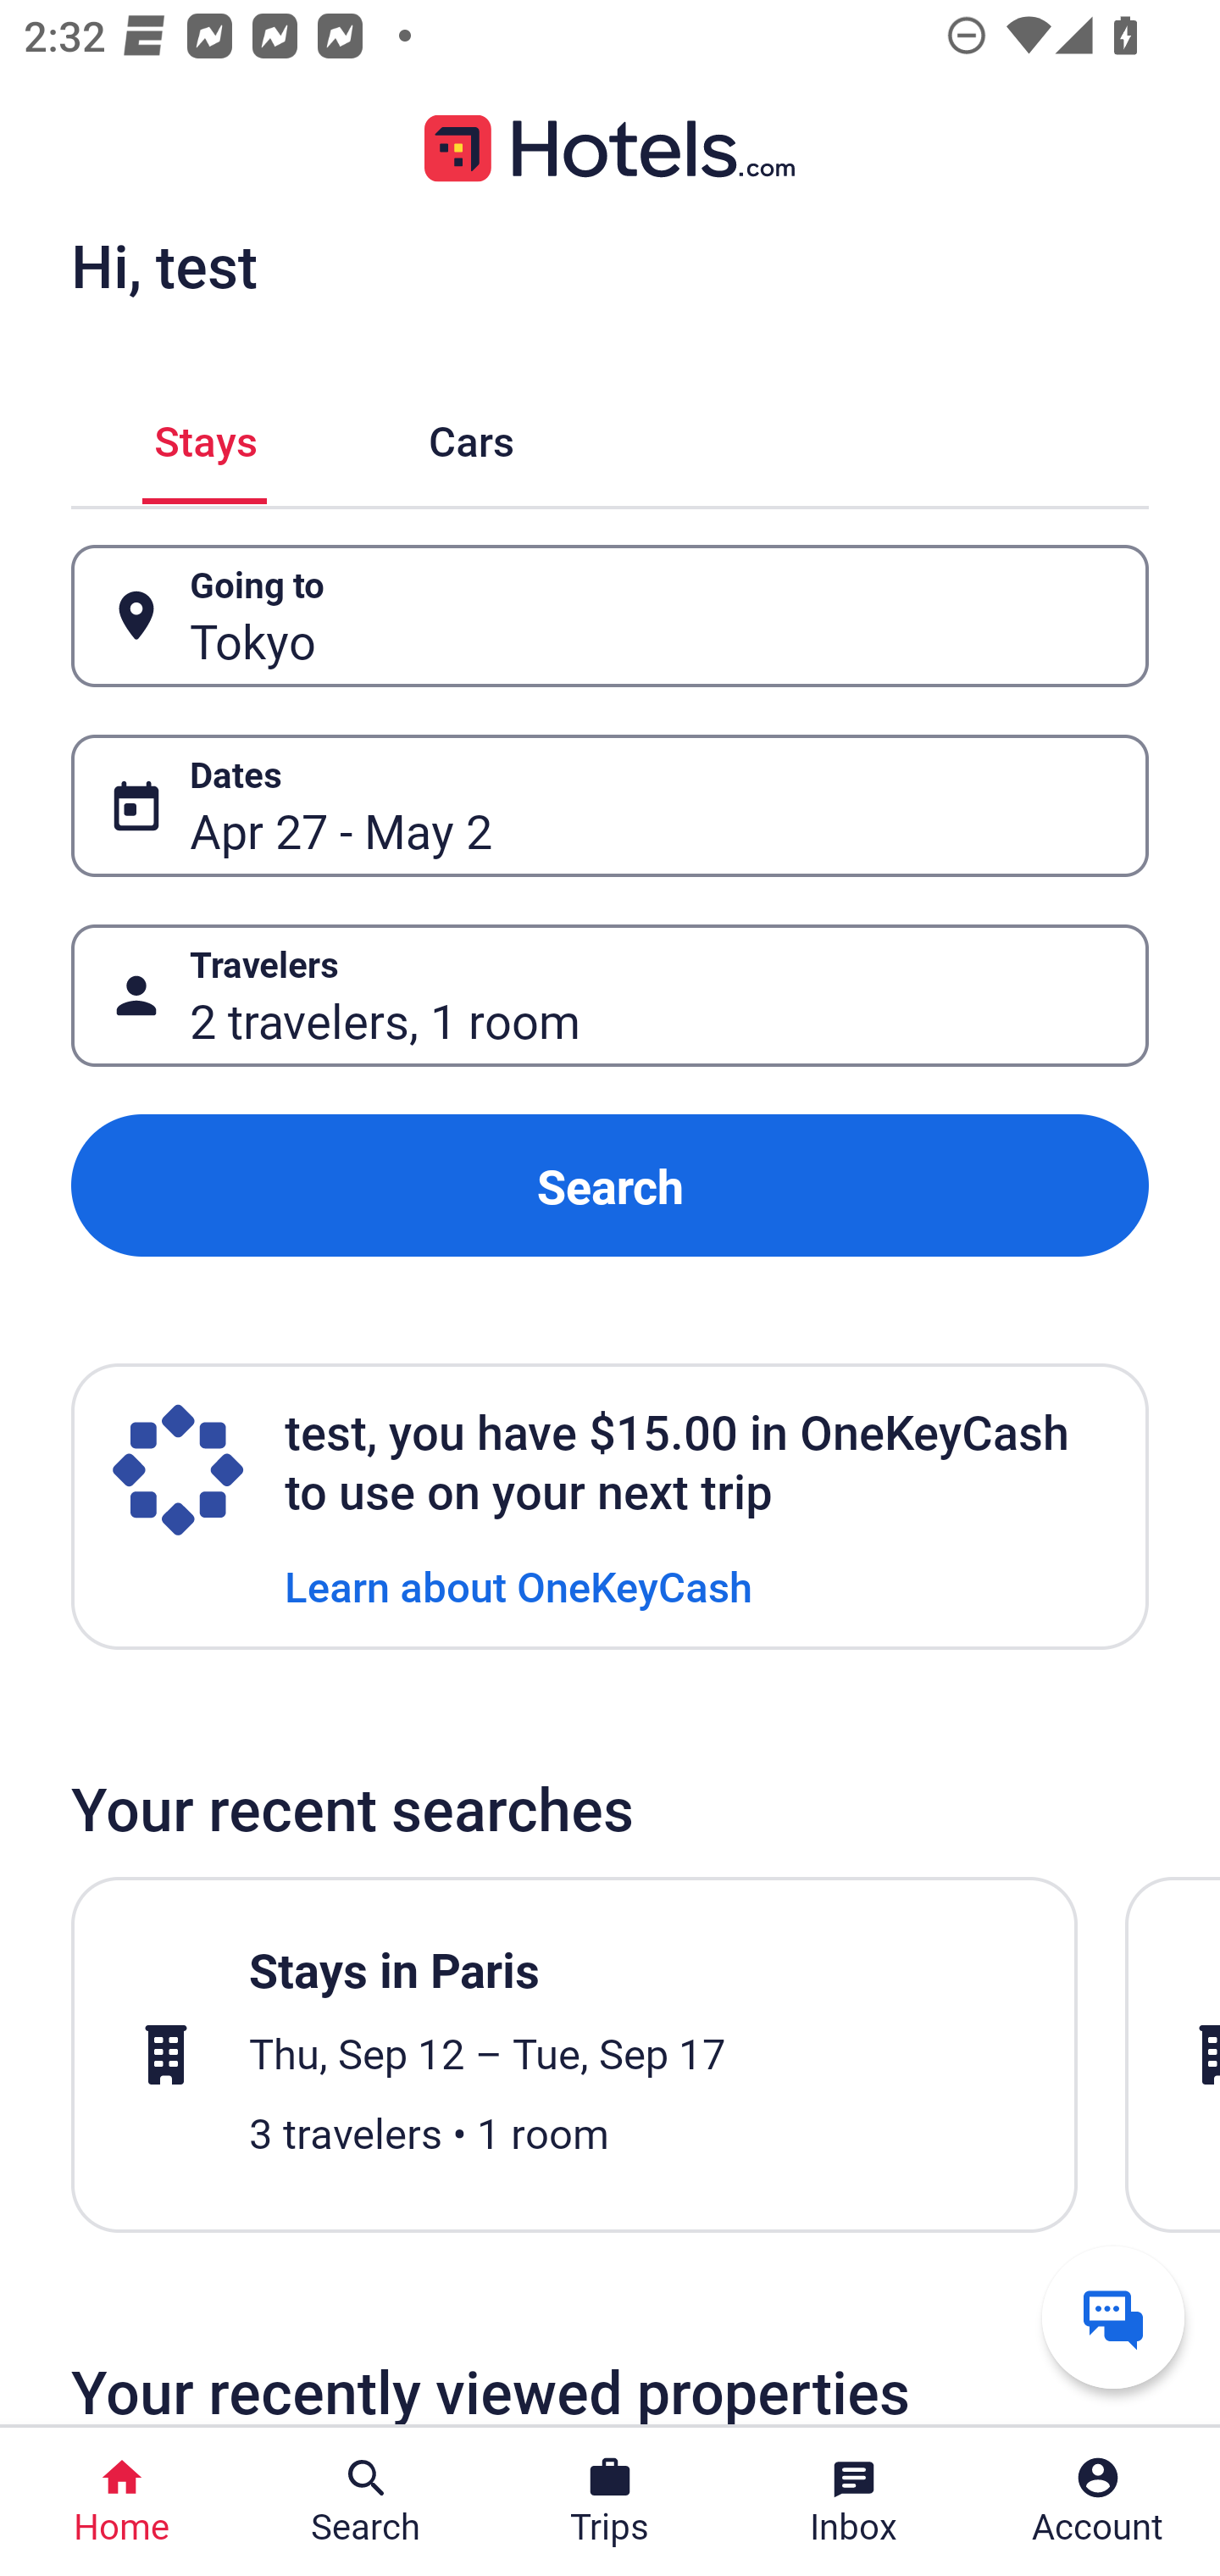 The height and width of the screenshot is (2576, 1220). I want to click on Going to Button Tokyo, so click(610, 617).